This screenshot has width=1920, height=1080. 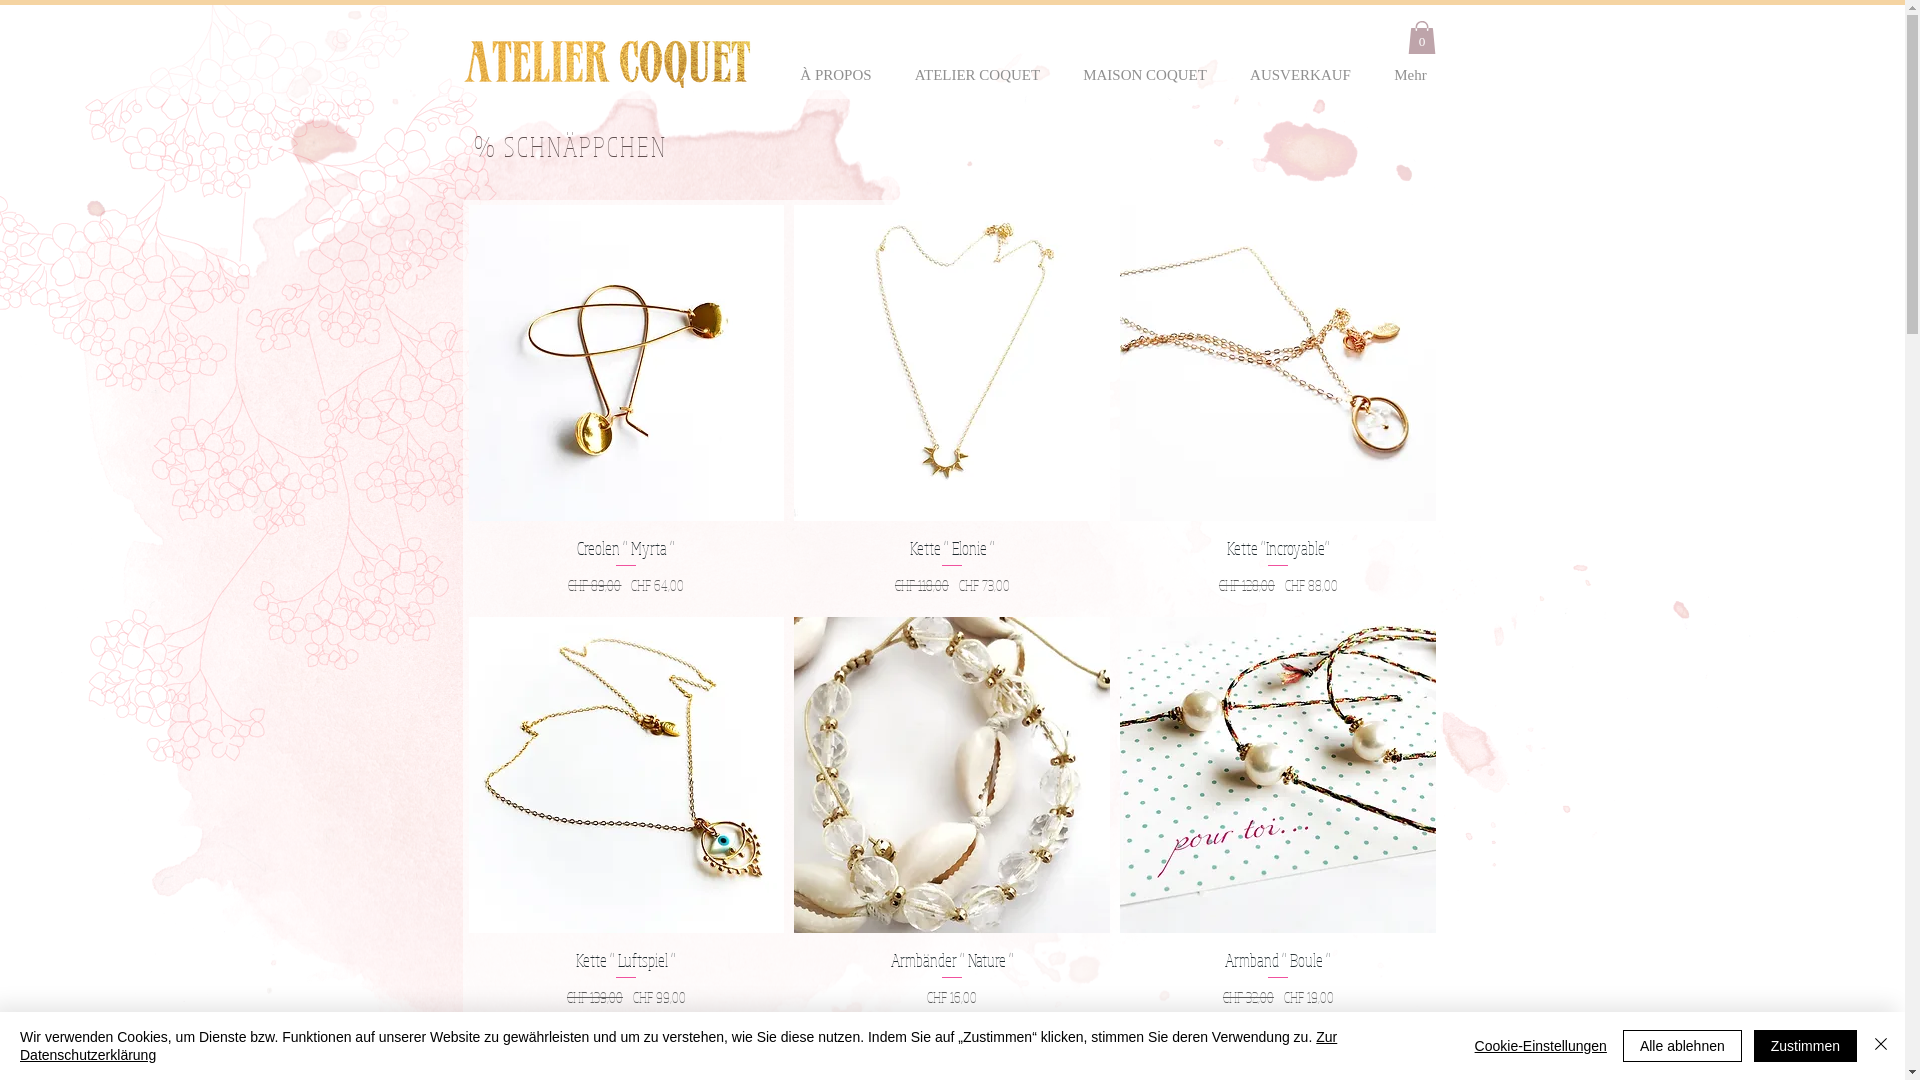 I want to click on ac_logo_nurtext.png, so click(x=606, y=63).